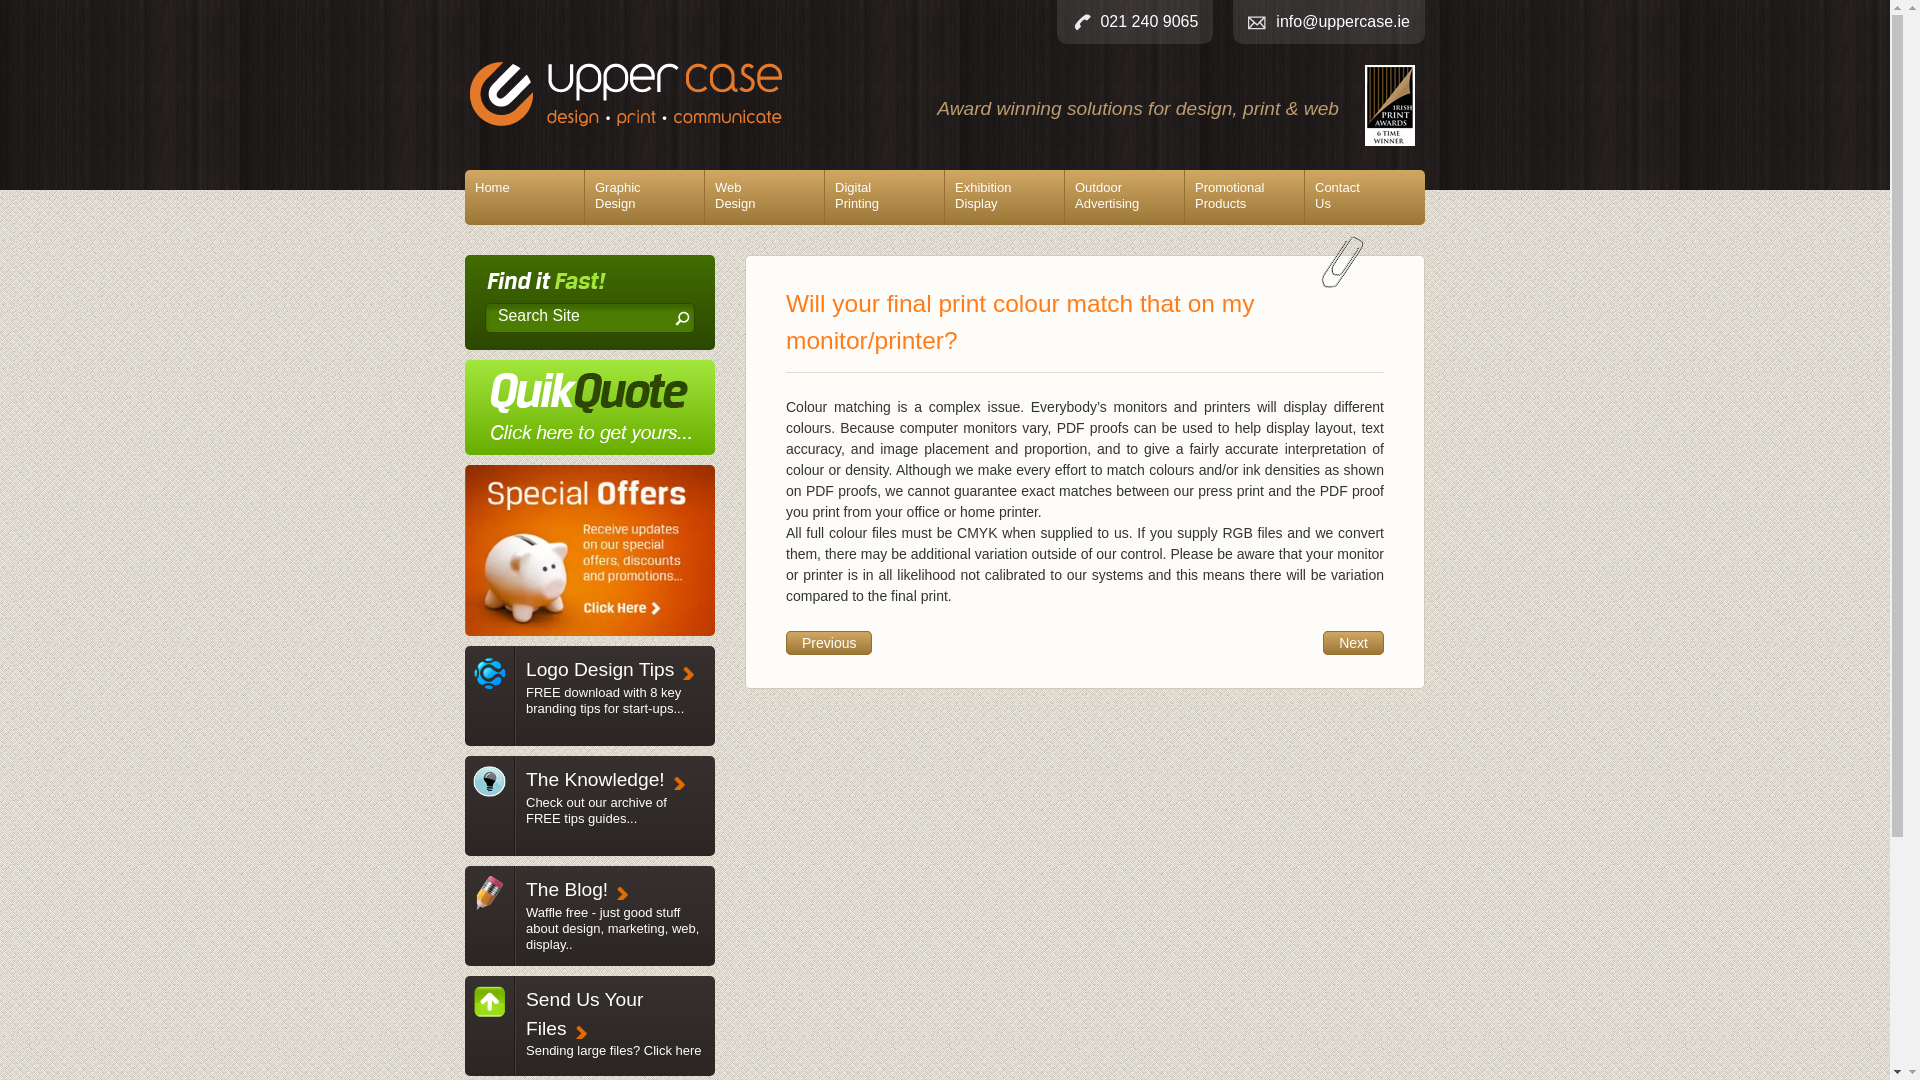 Image resolution: width=1920 pixels, height=1080 pixels. I want to click on Send Us Your Files, so click(524, 196).